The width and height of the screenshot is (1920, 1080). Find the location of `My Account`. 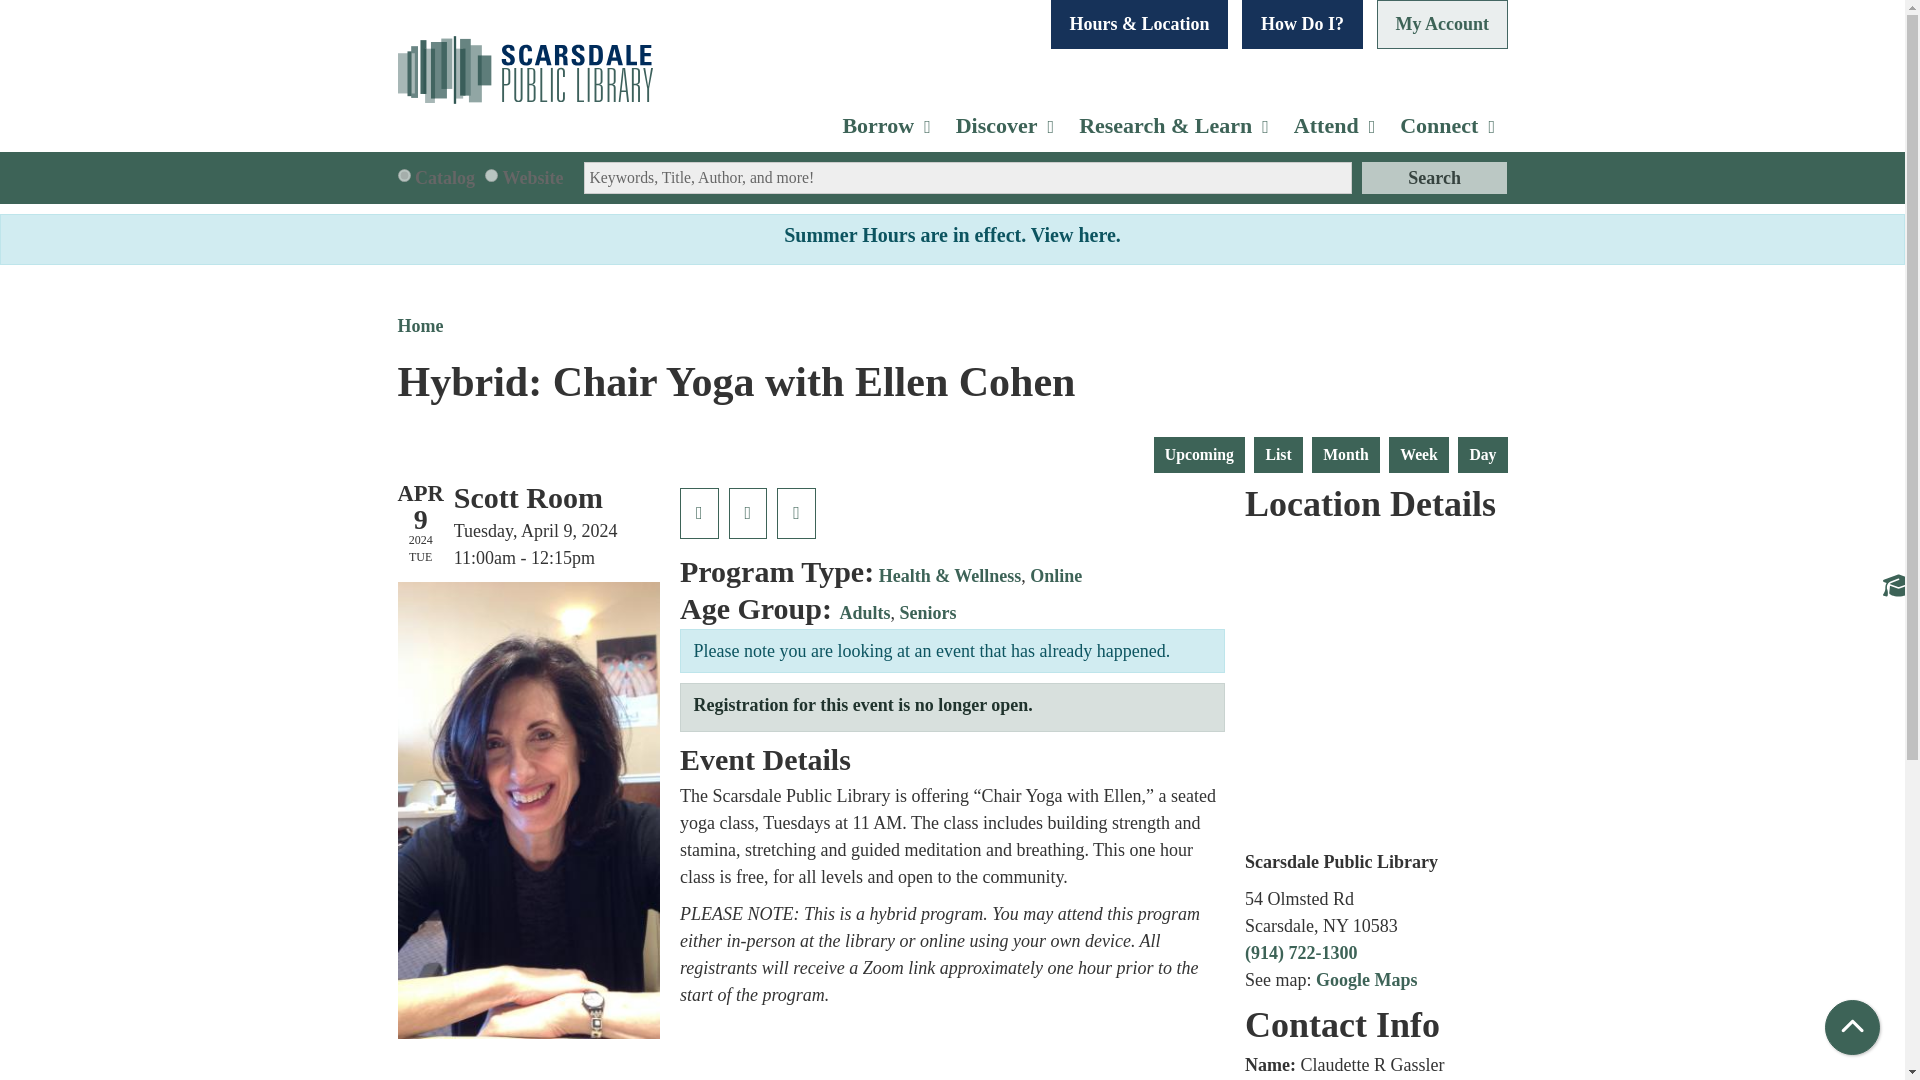

My Account is located at coordinates (1442, 24).